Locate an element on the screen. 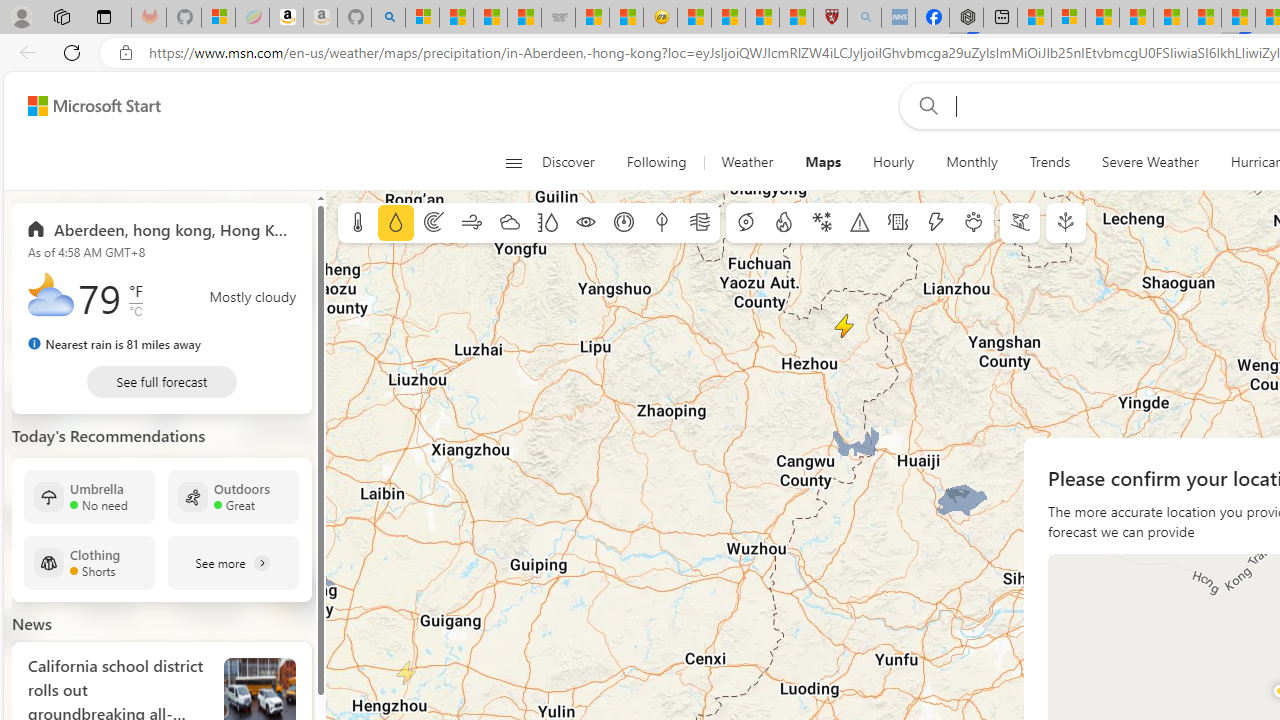 The height and width of the screenshot is (720, 1280). Weather is located at coordinates (747, 162).